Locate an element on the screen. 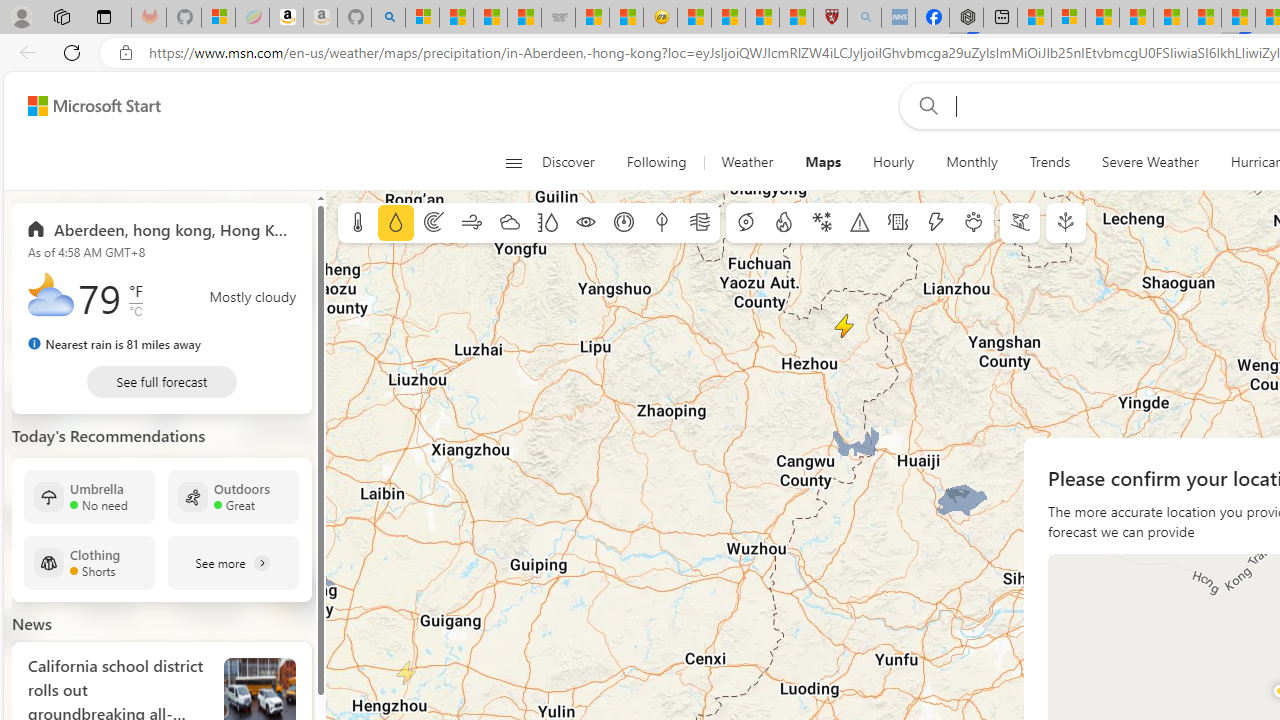 The height and width of the screenshot is (720, 1280). Weather is located at coordinates (747, 162).